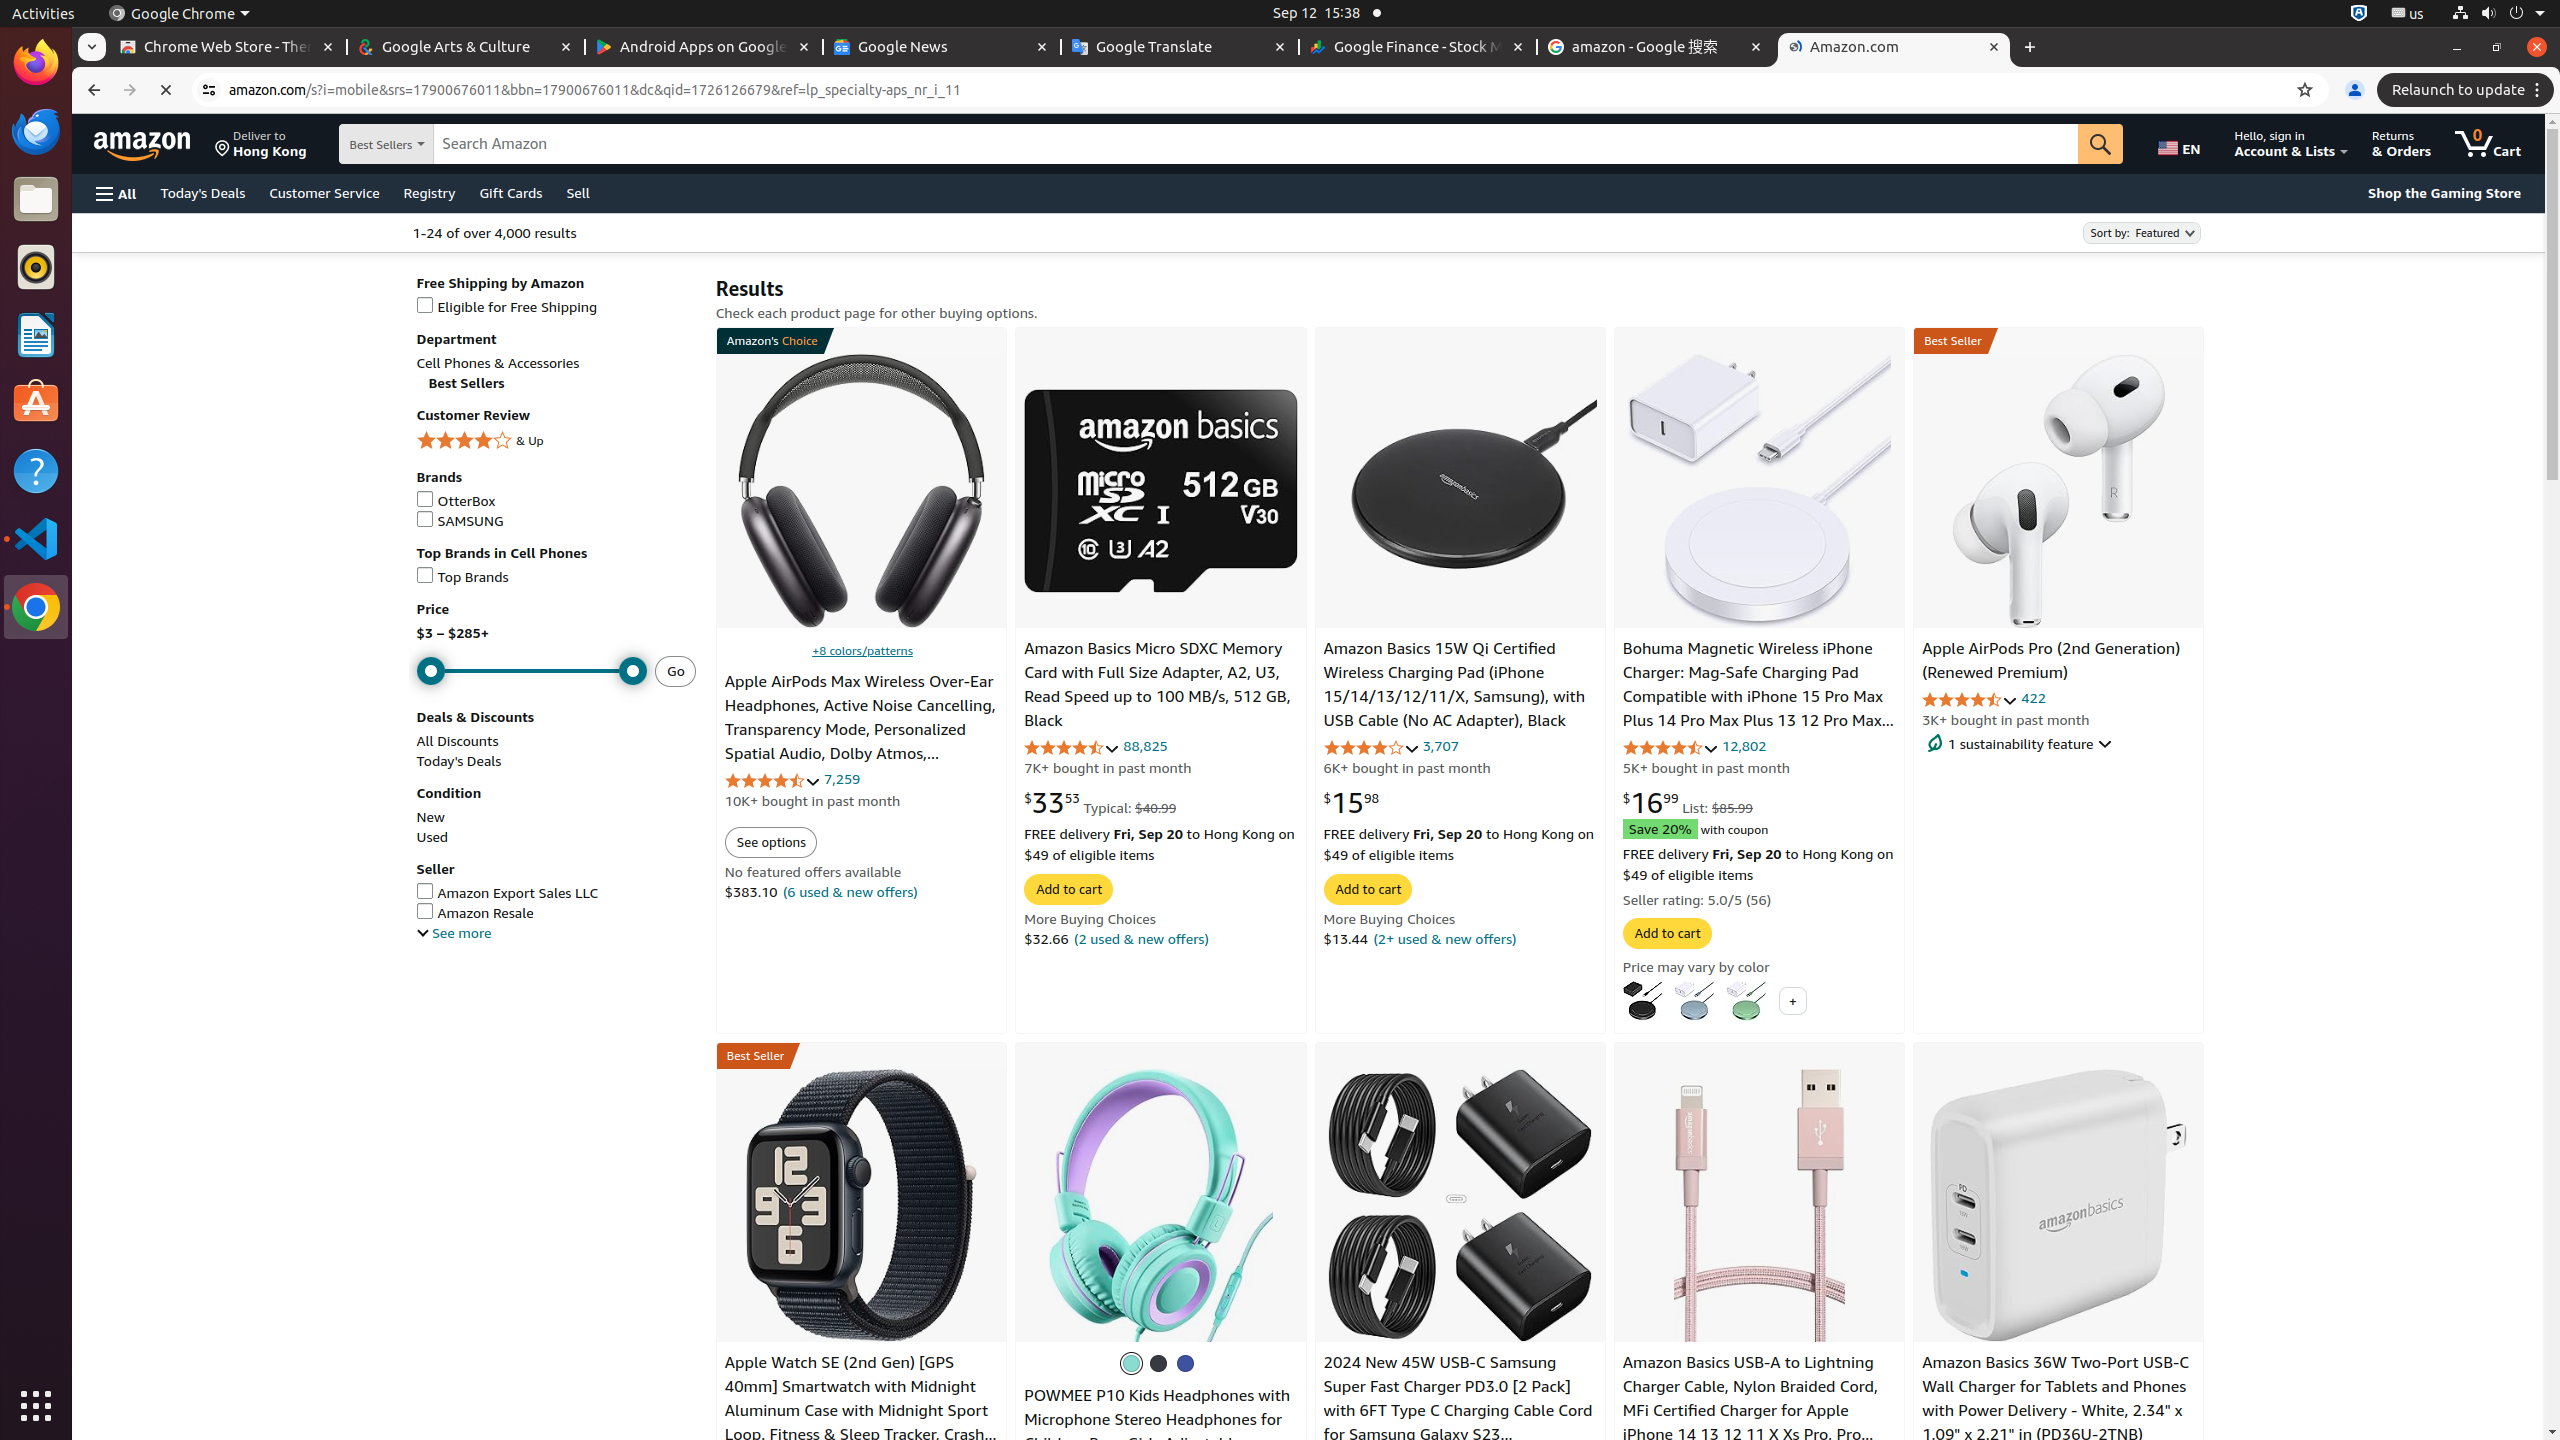  I want to click on :1.21/StatusNotifierItem, so click(2408, 14).